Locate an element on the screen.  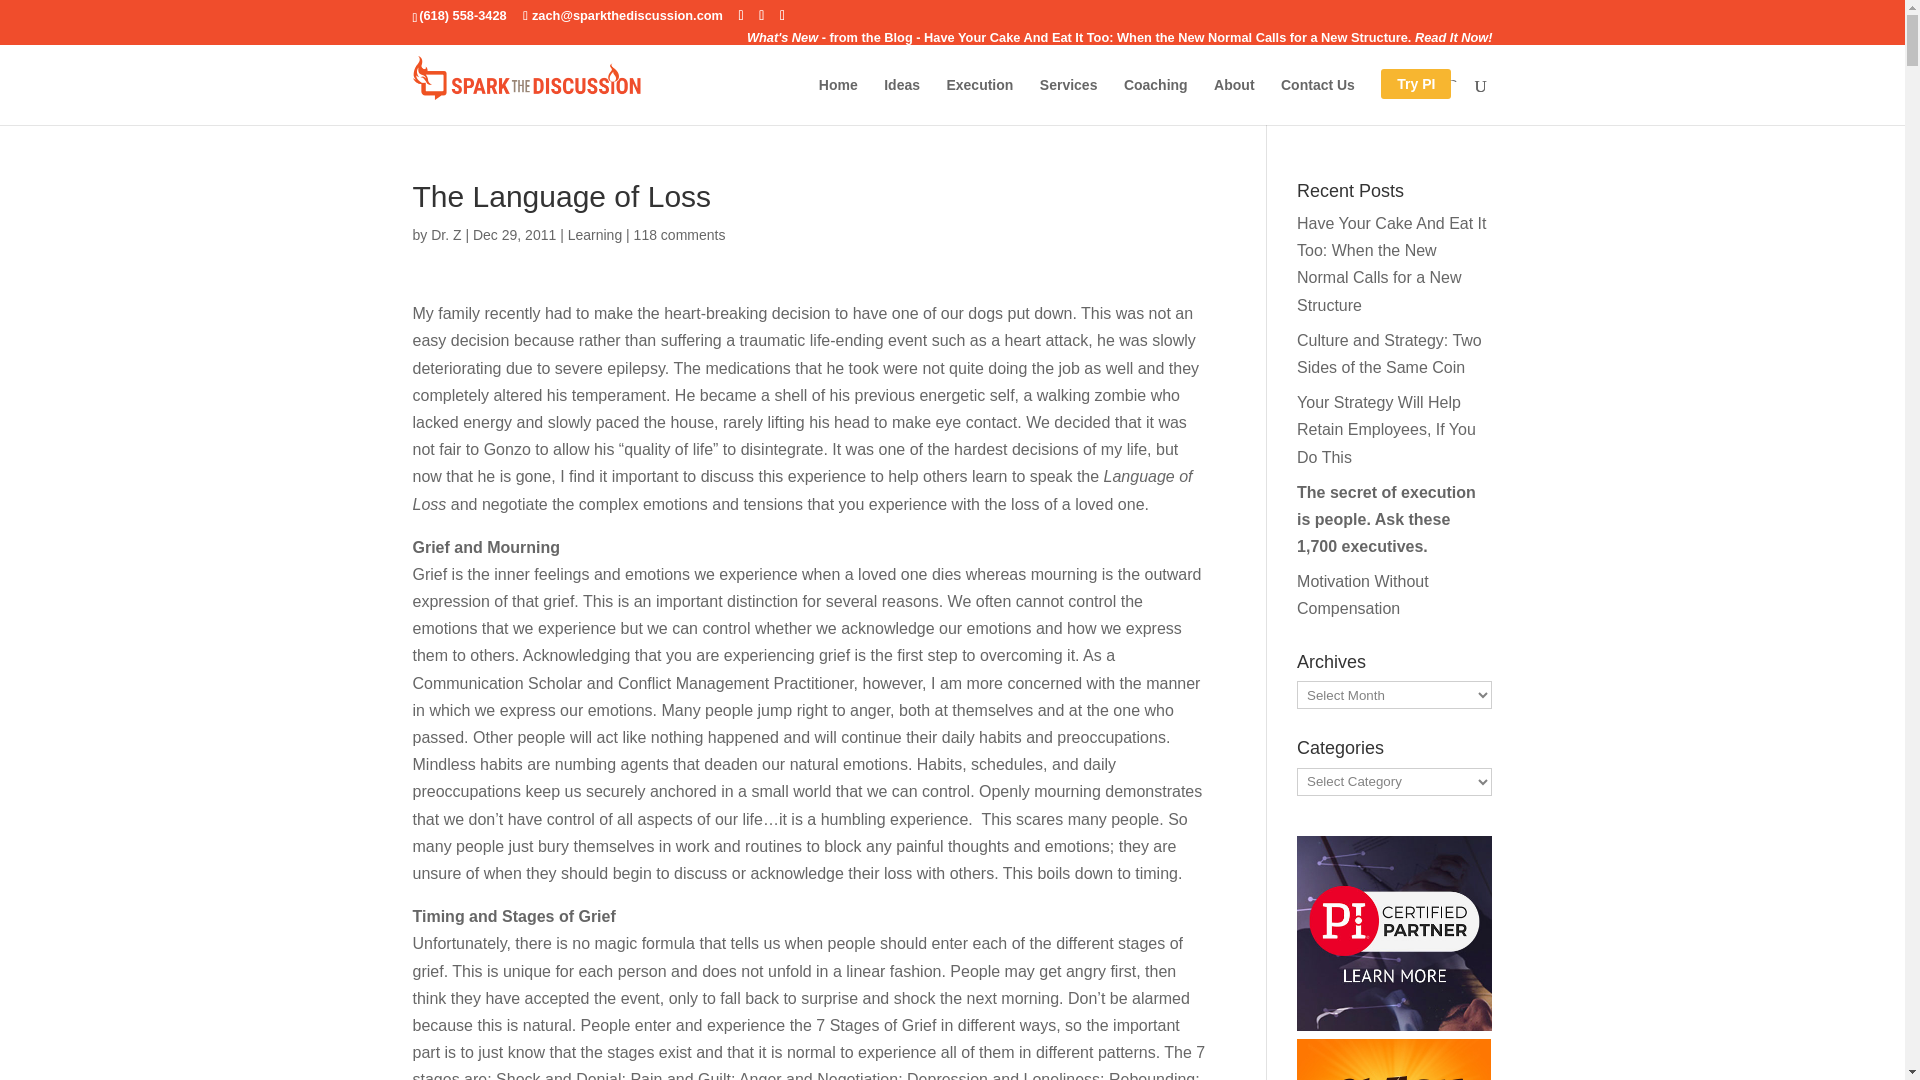
Contact Us is located at coordinates (1318, 101).